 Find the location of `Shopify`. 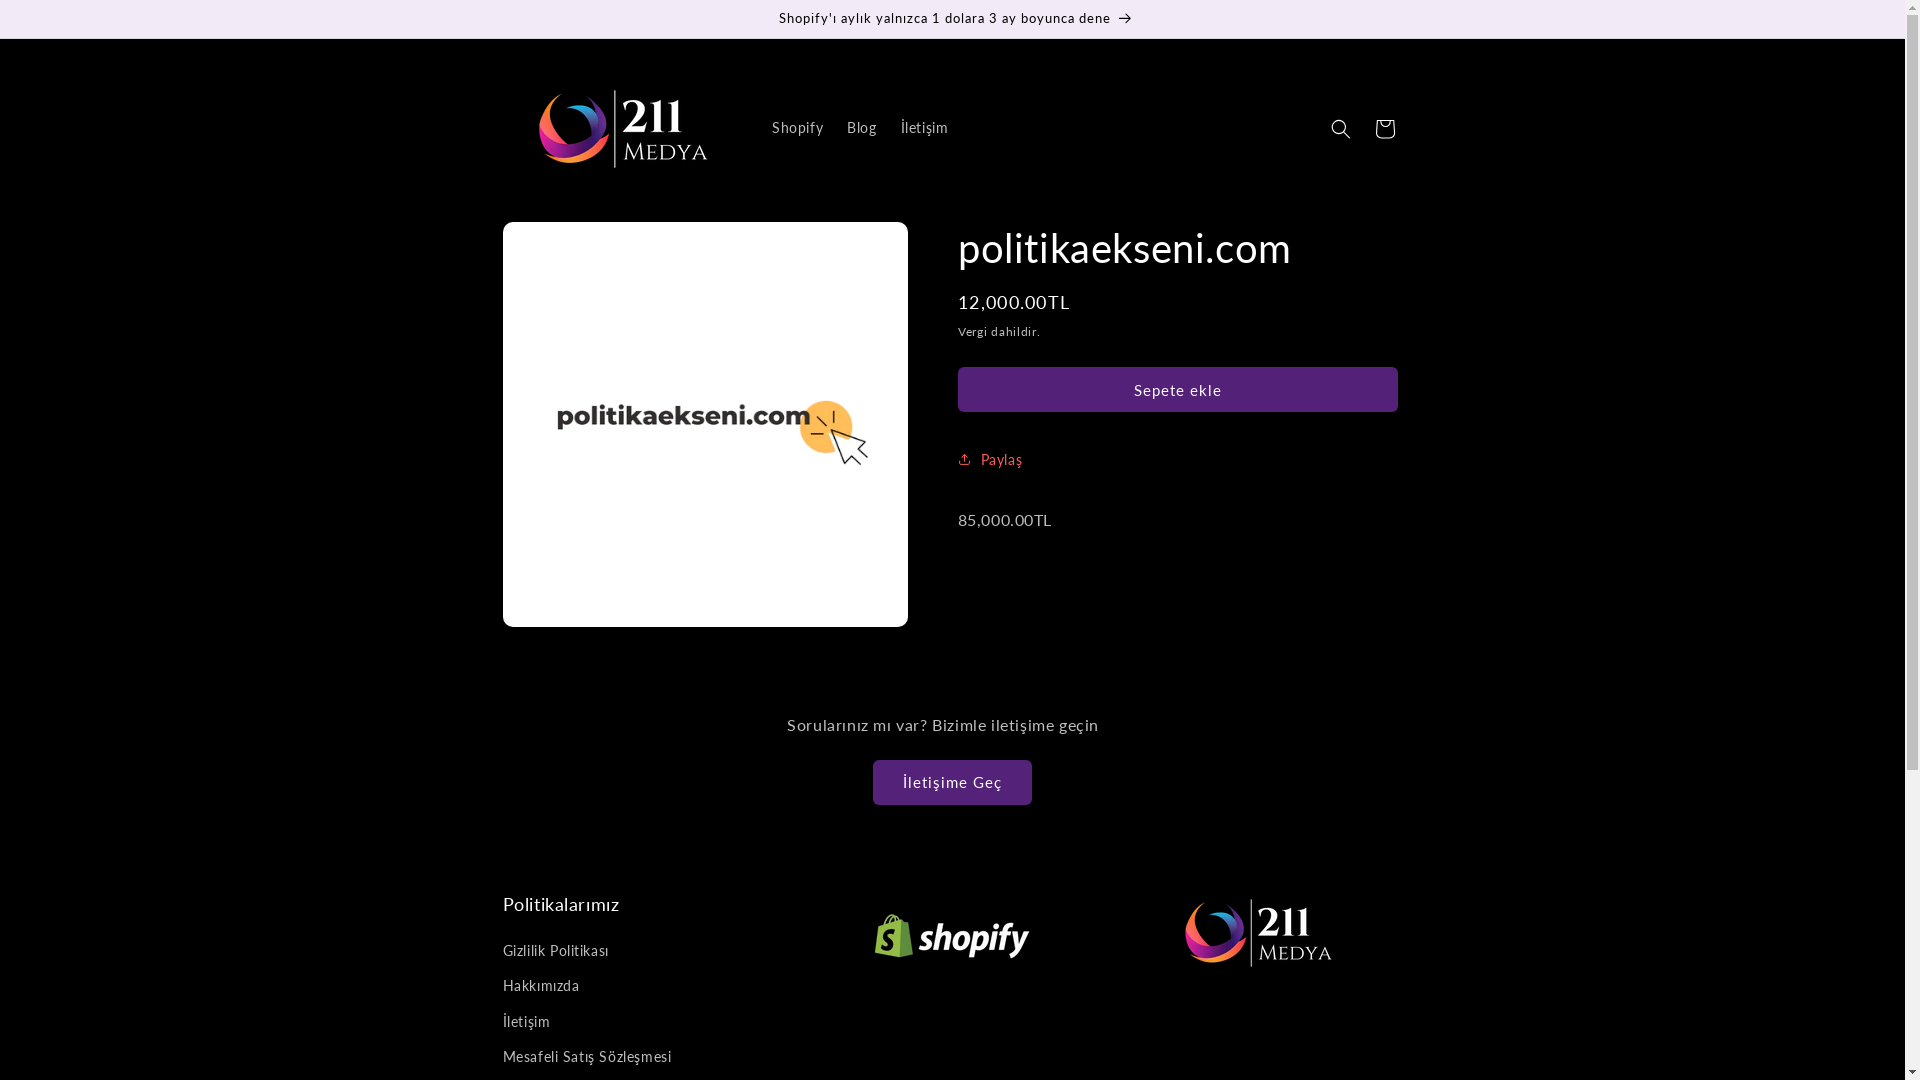

Shopify is located at coordinates (798, 128).